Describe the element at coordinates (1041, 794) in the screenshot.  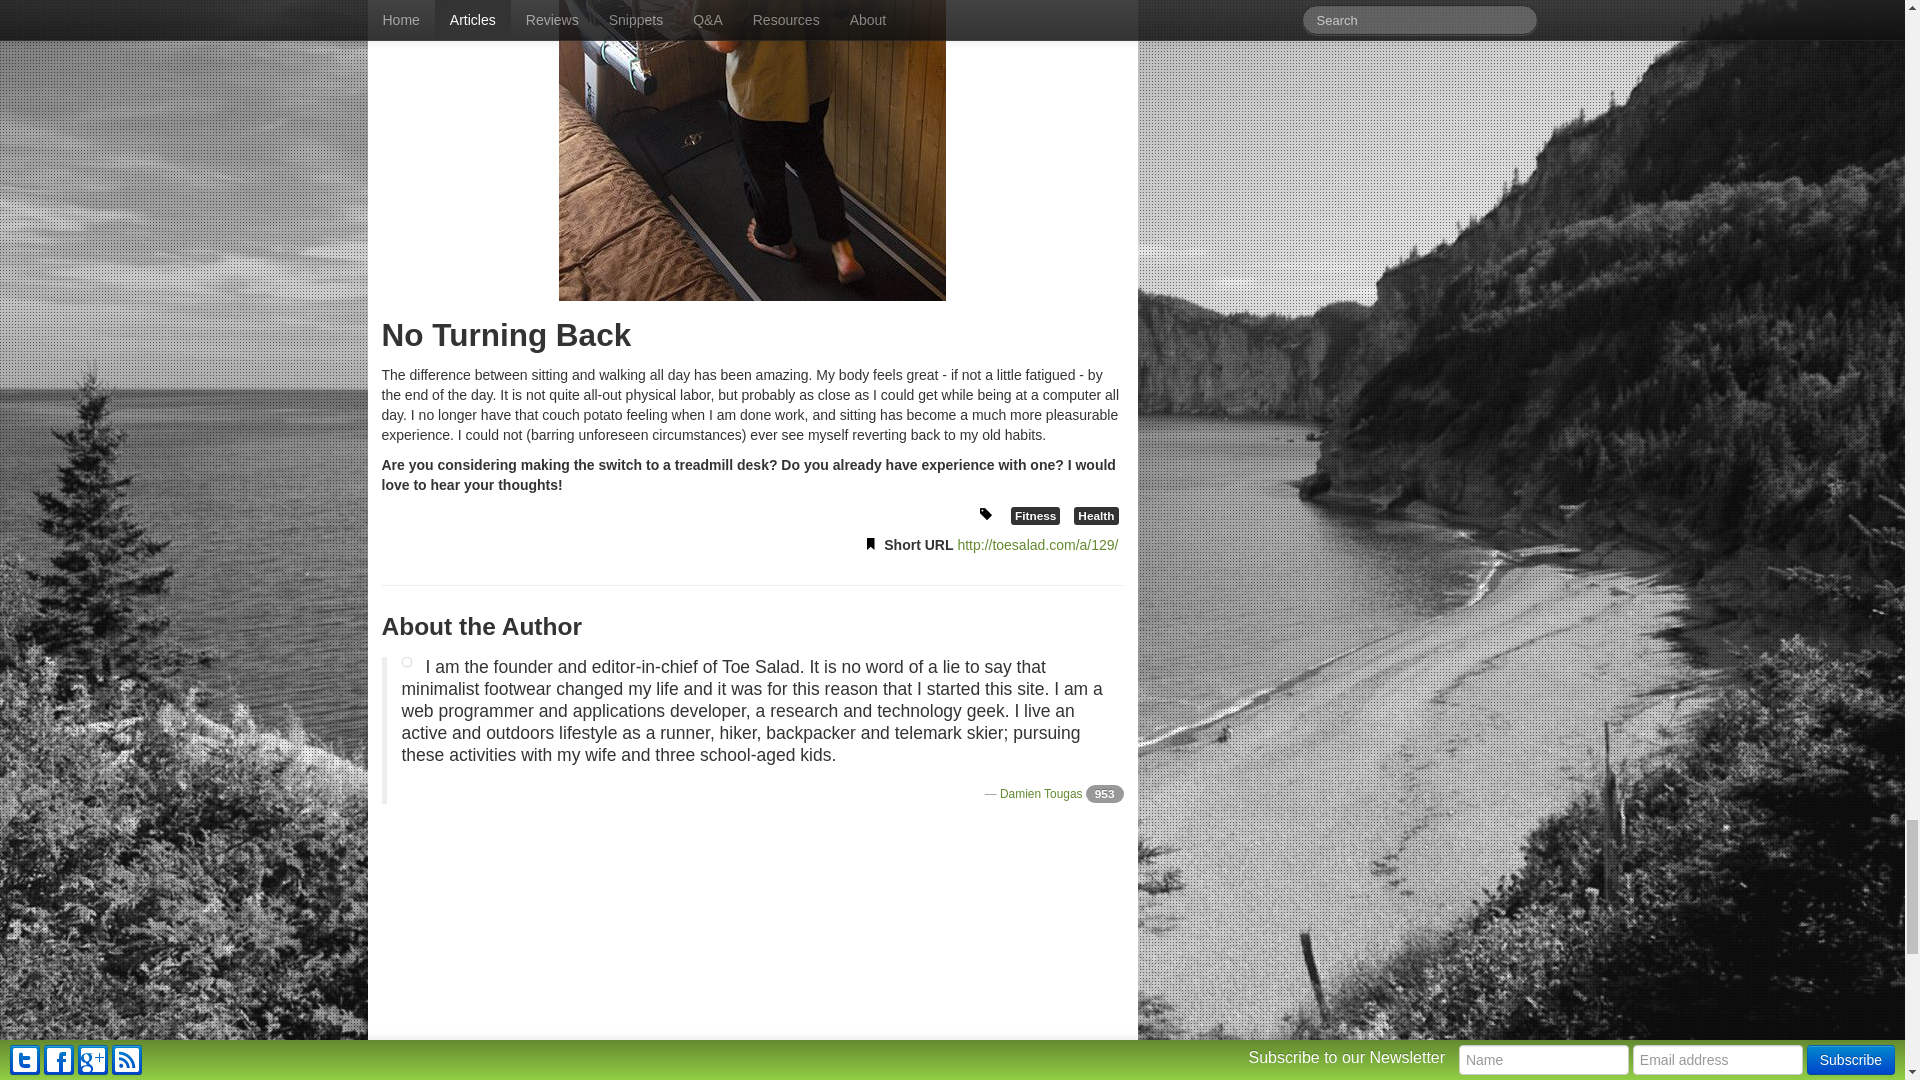
I see `Damien Tougas` at that location.